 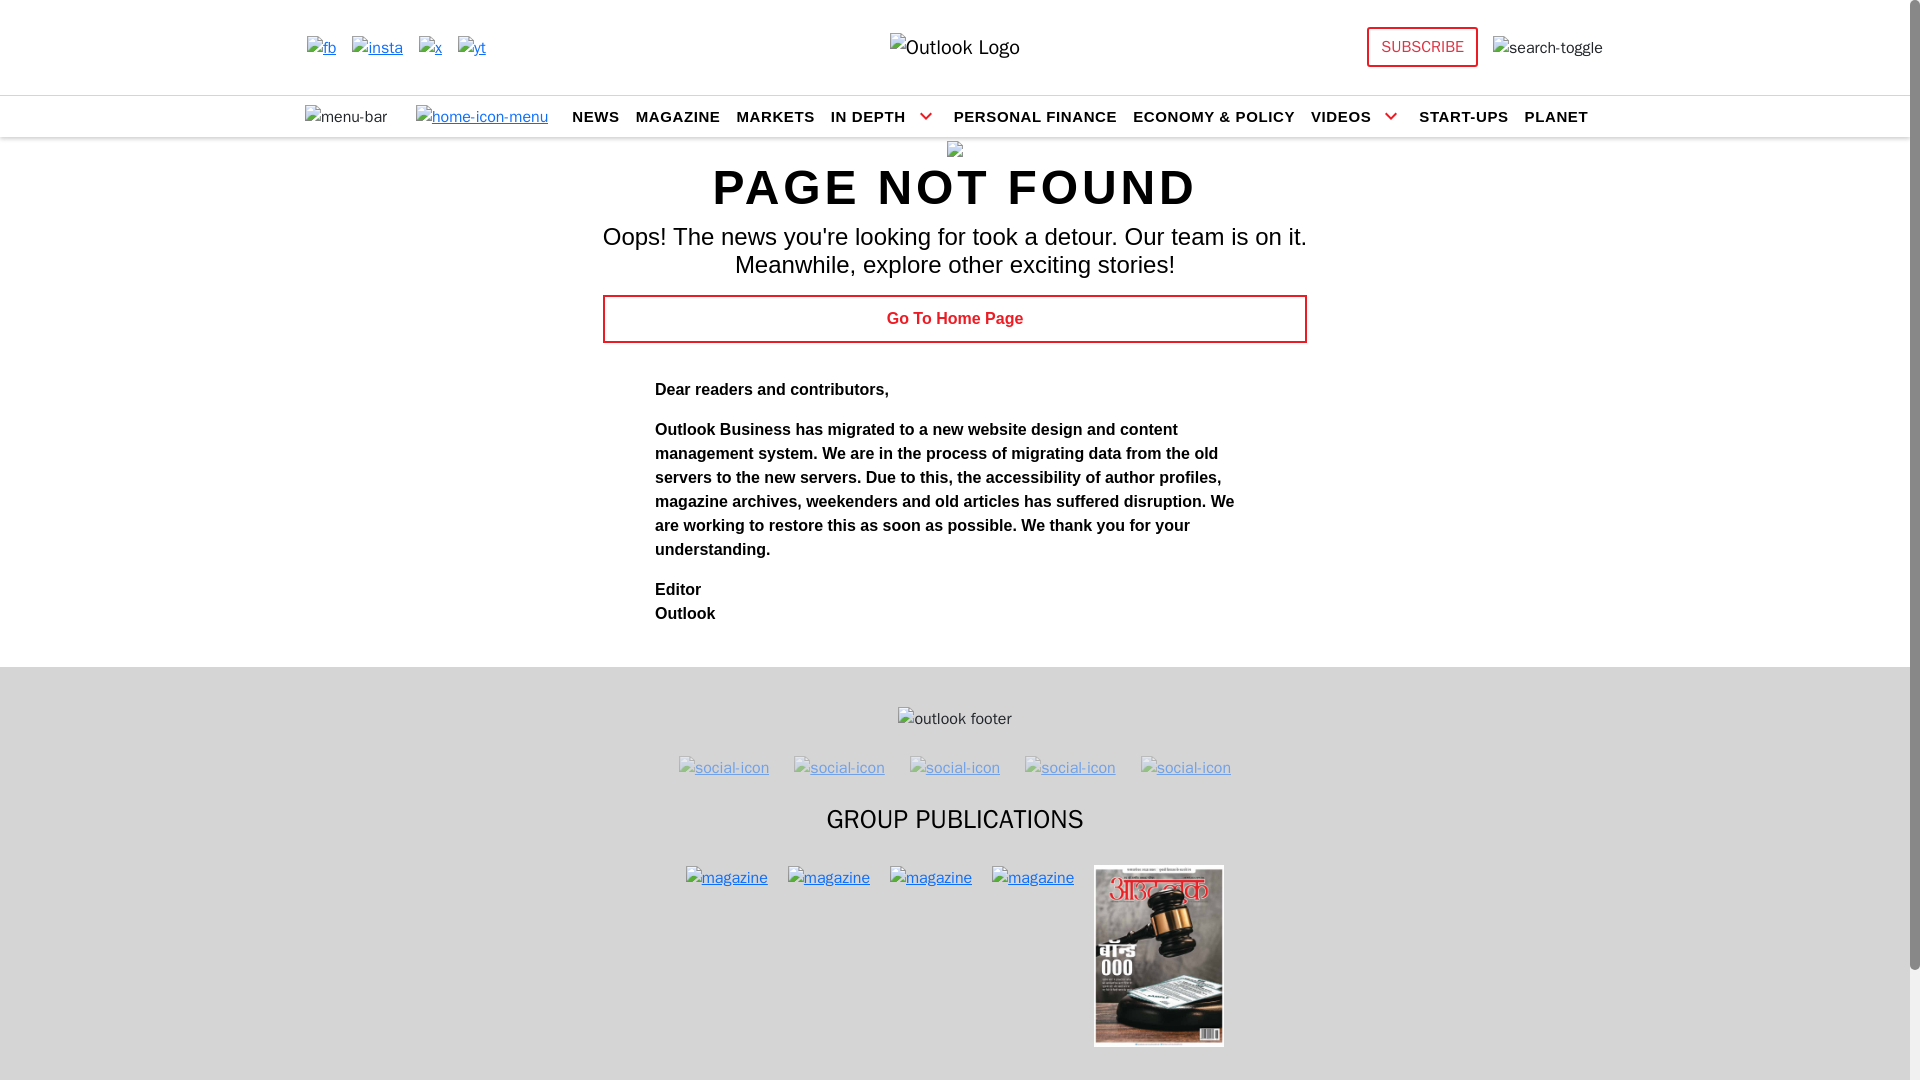 I want to click on PERSONAL FINANCE, so click(x=1036, y=116).